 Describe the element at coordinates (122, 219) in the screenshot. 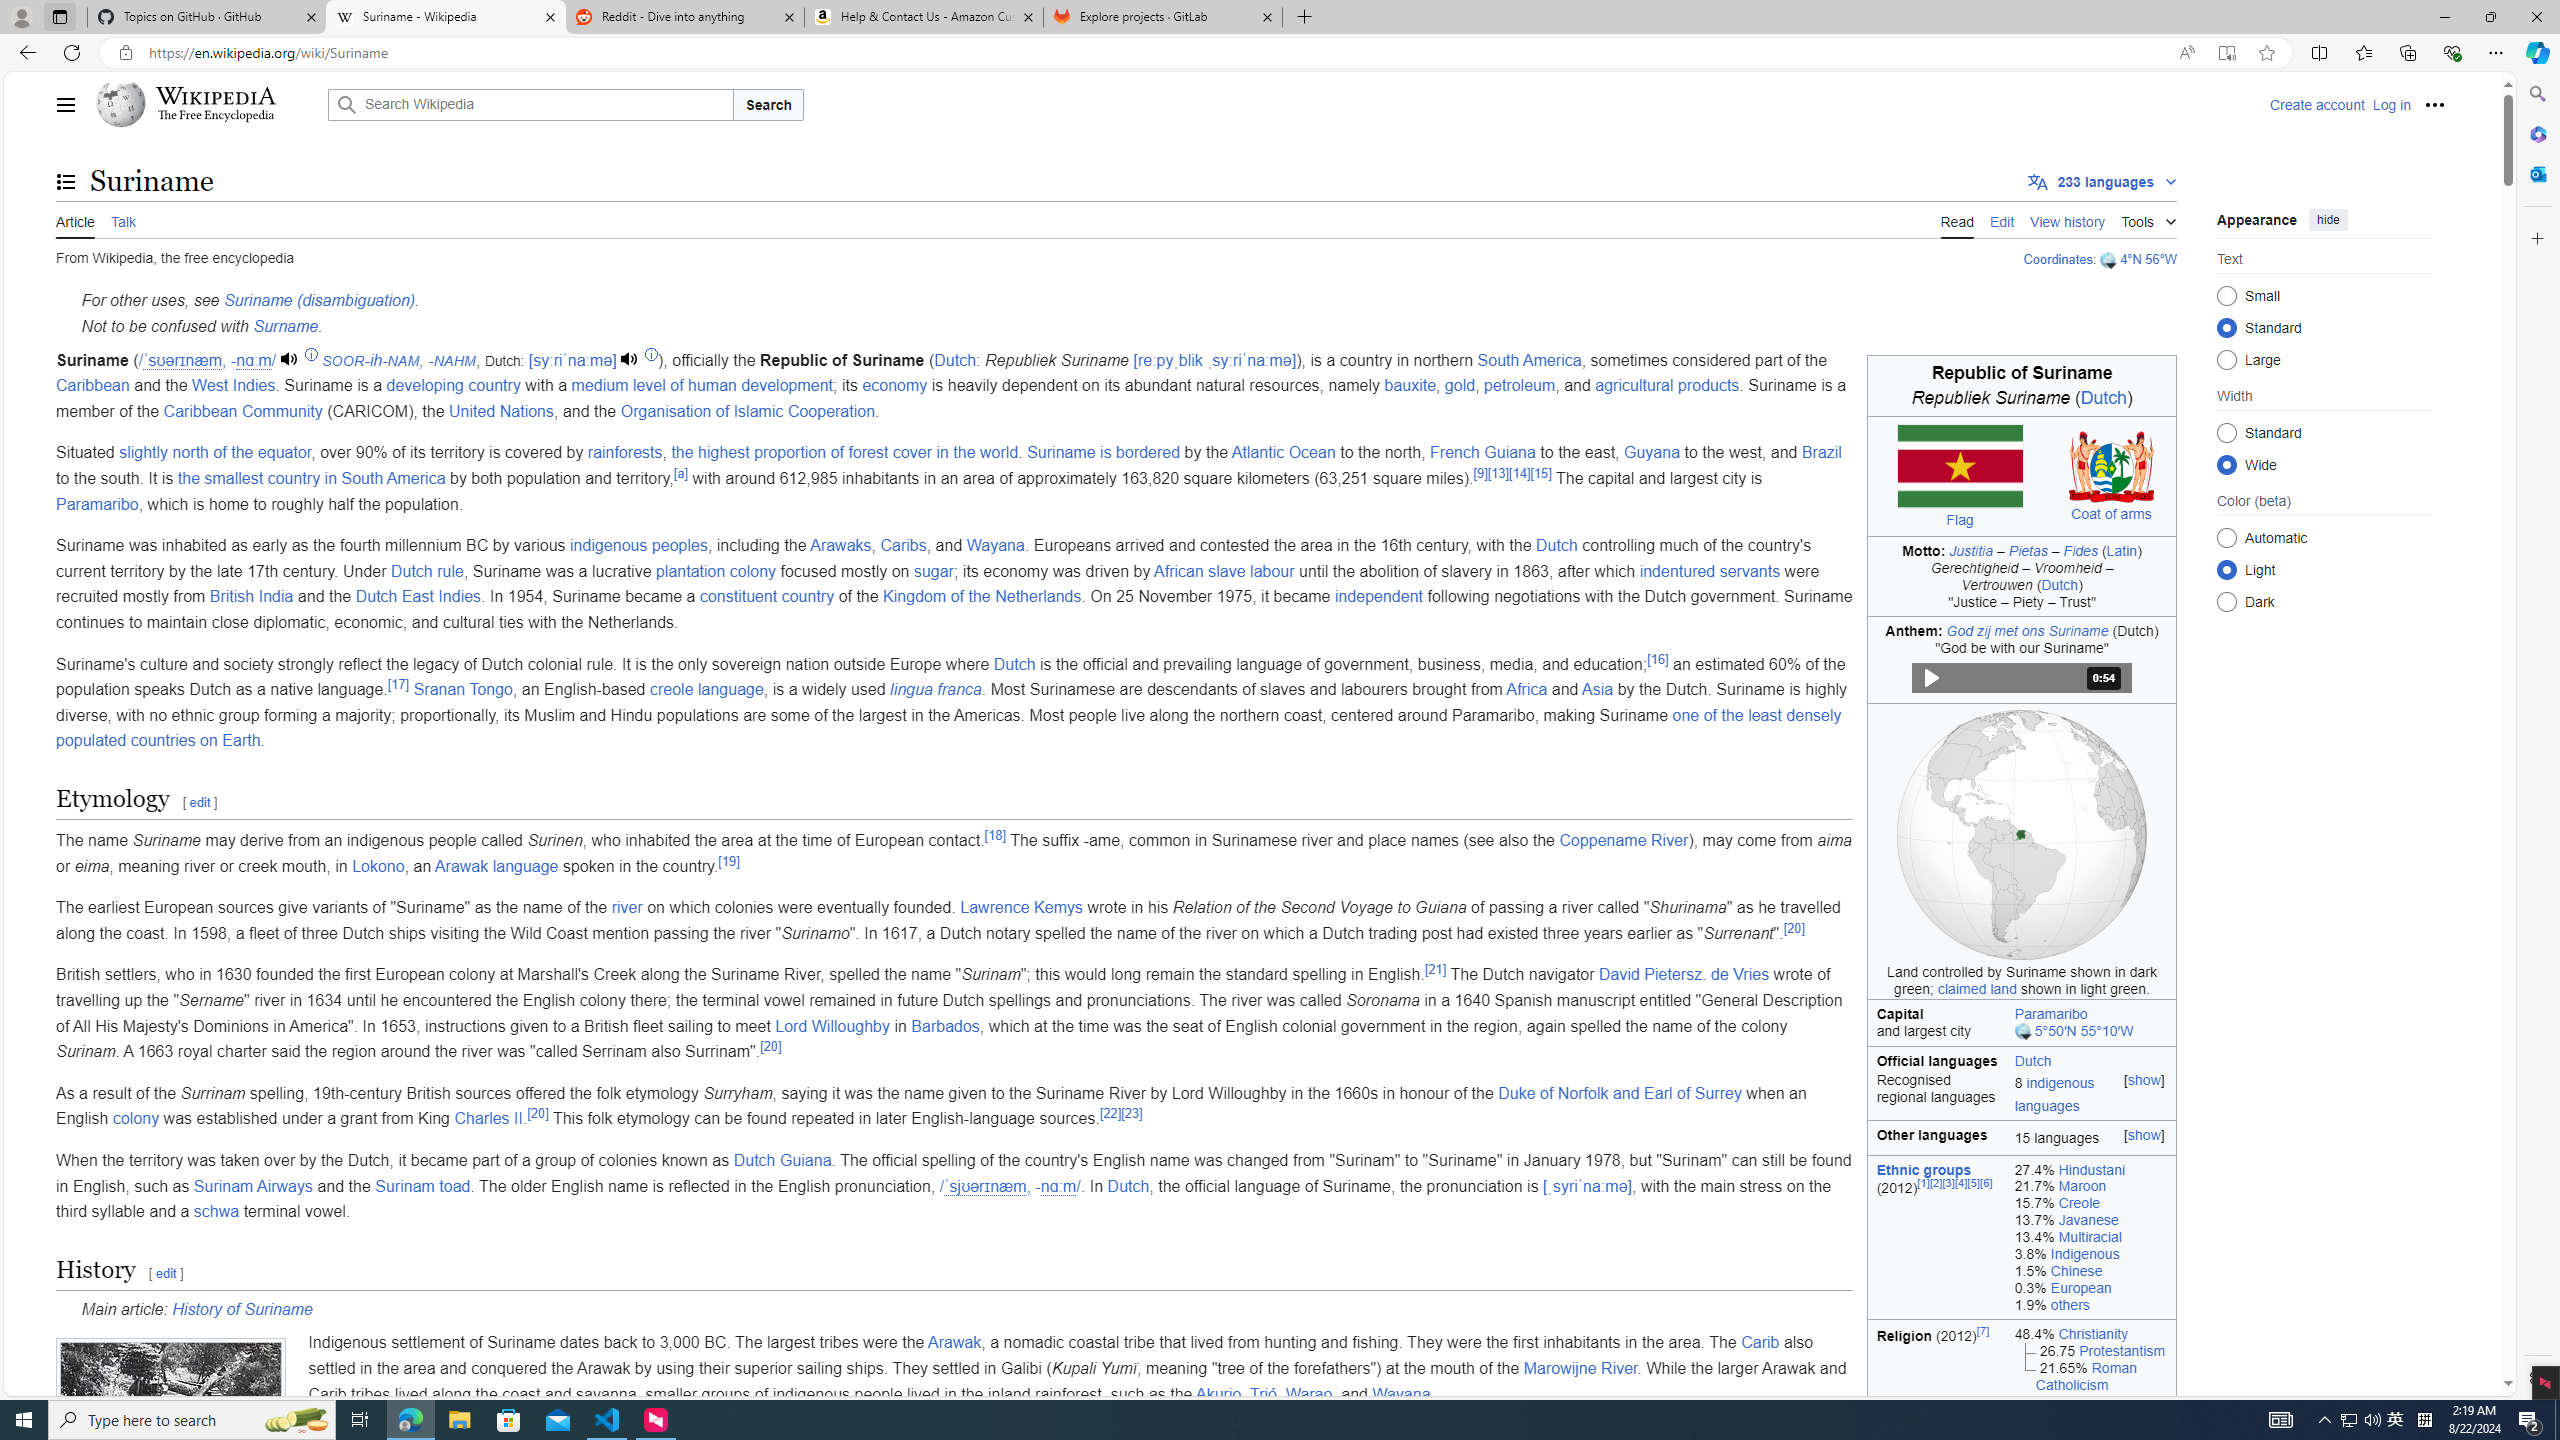

I see `Talk` at that location.